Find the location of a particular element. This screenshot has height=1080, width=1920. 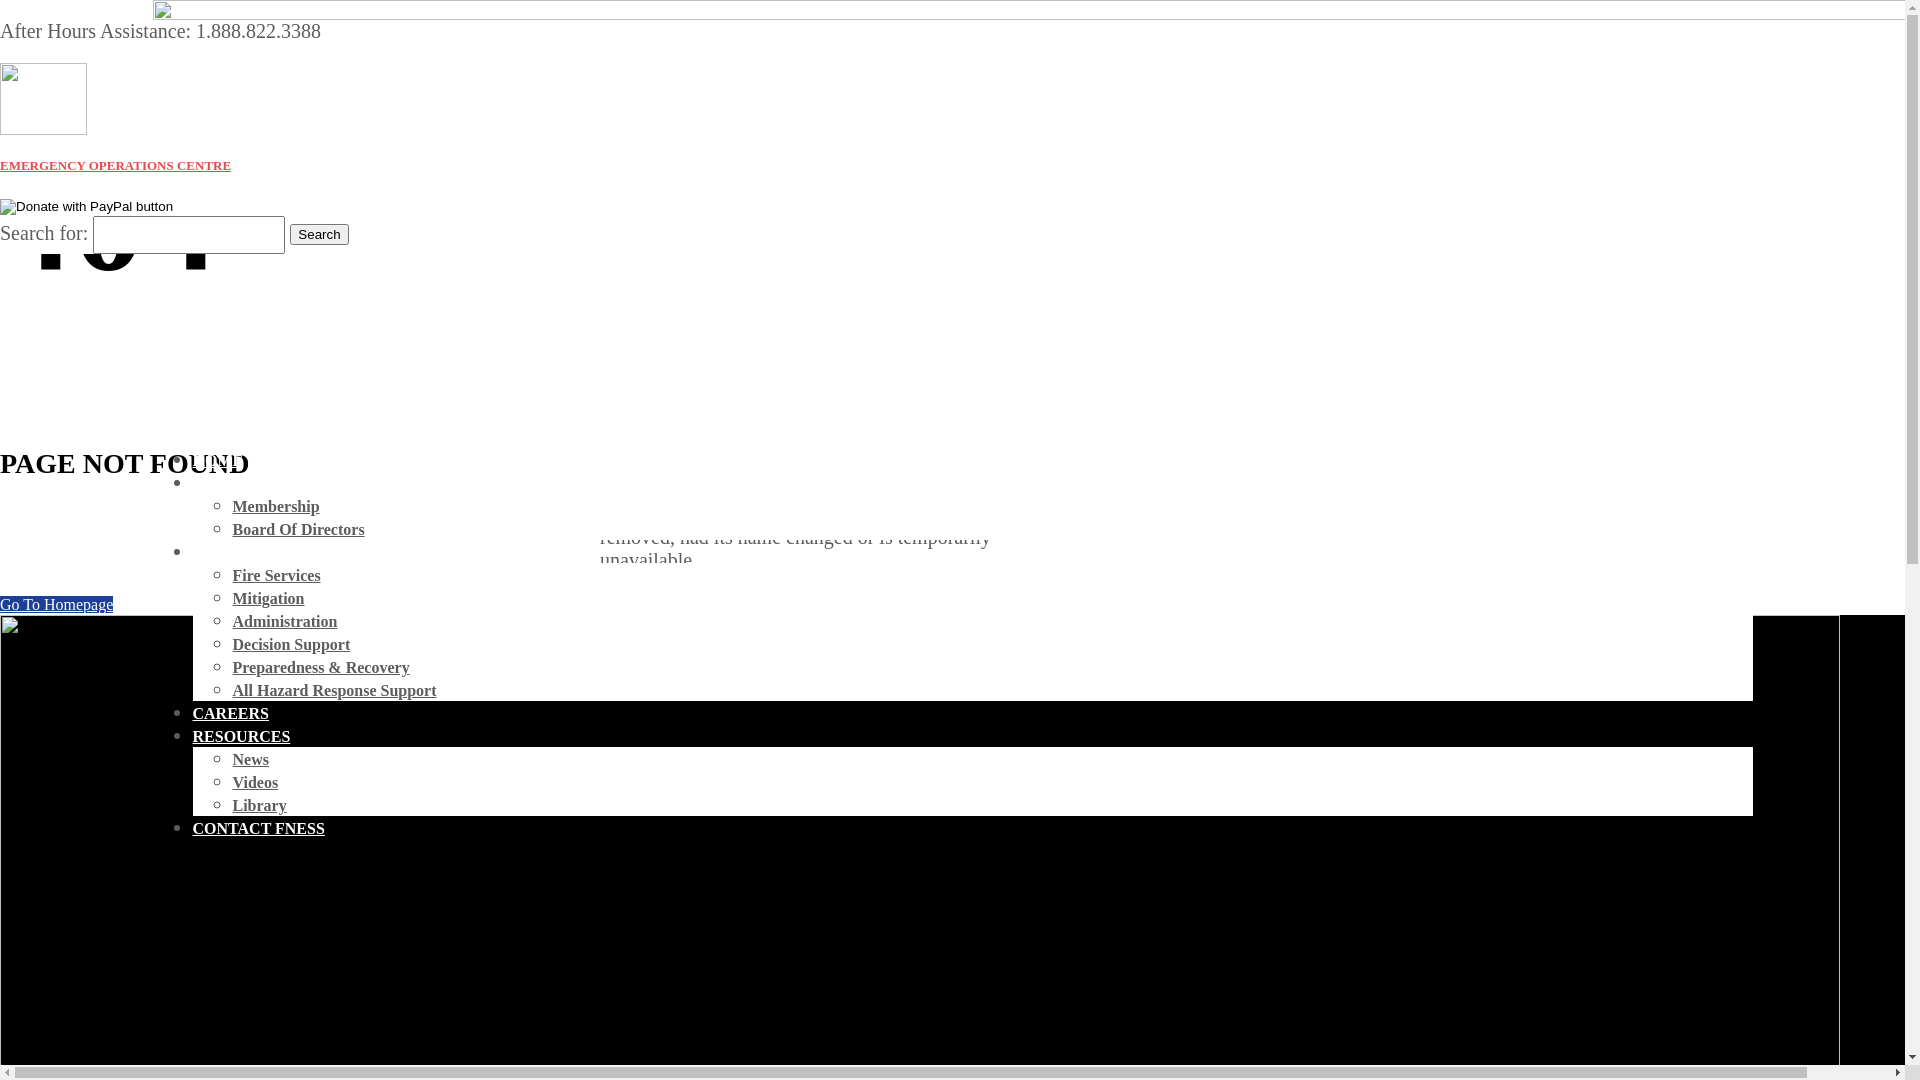

Mitigation is located at coordinates (268, 598).